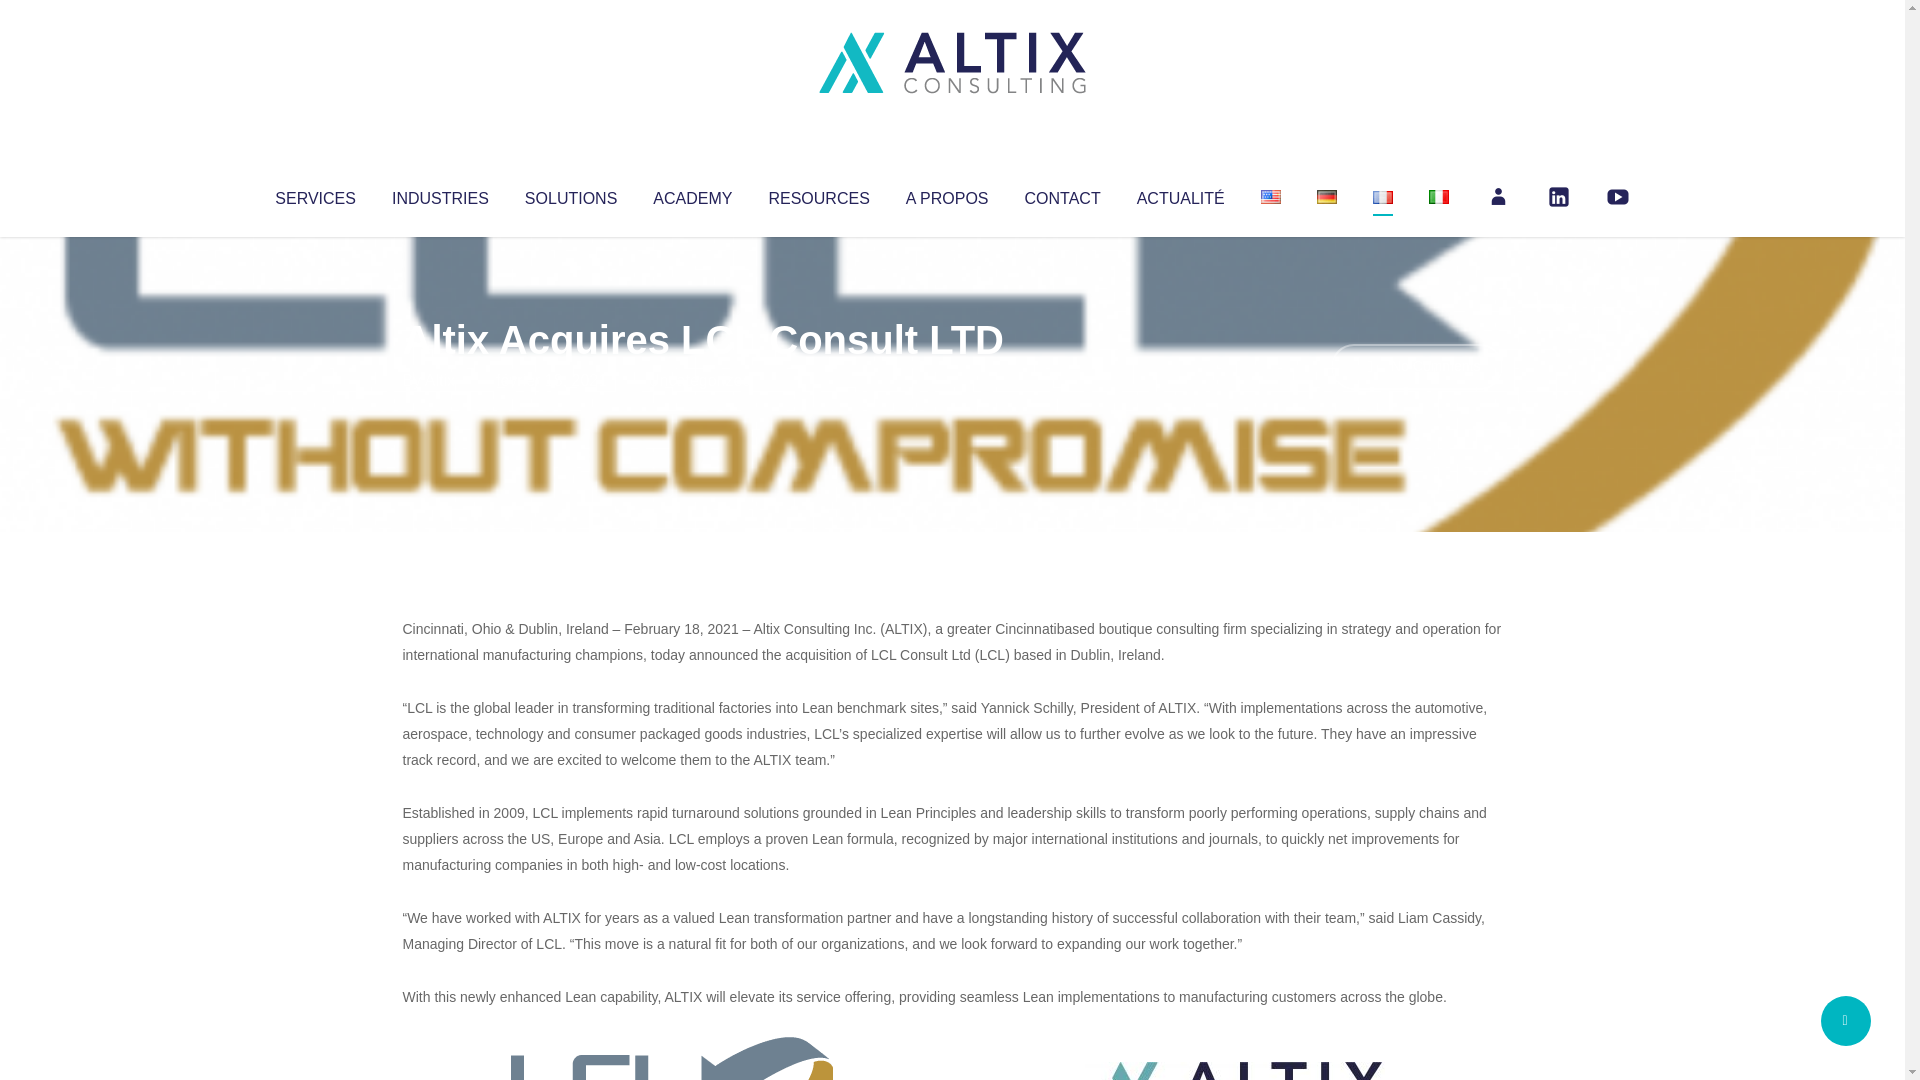 The image size is (1920, 1080). I want to click on INDUSTRIES, so click(440, 194).